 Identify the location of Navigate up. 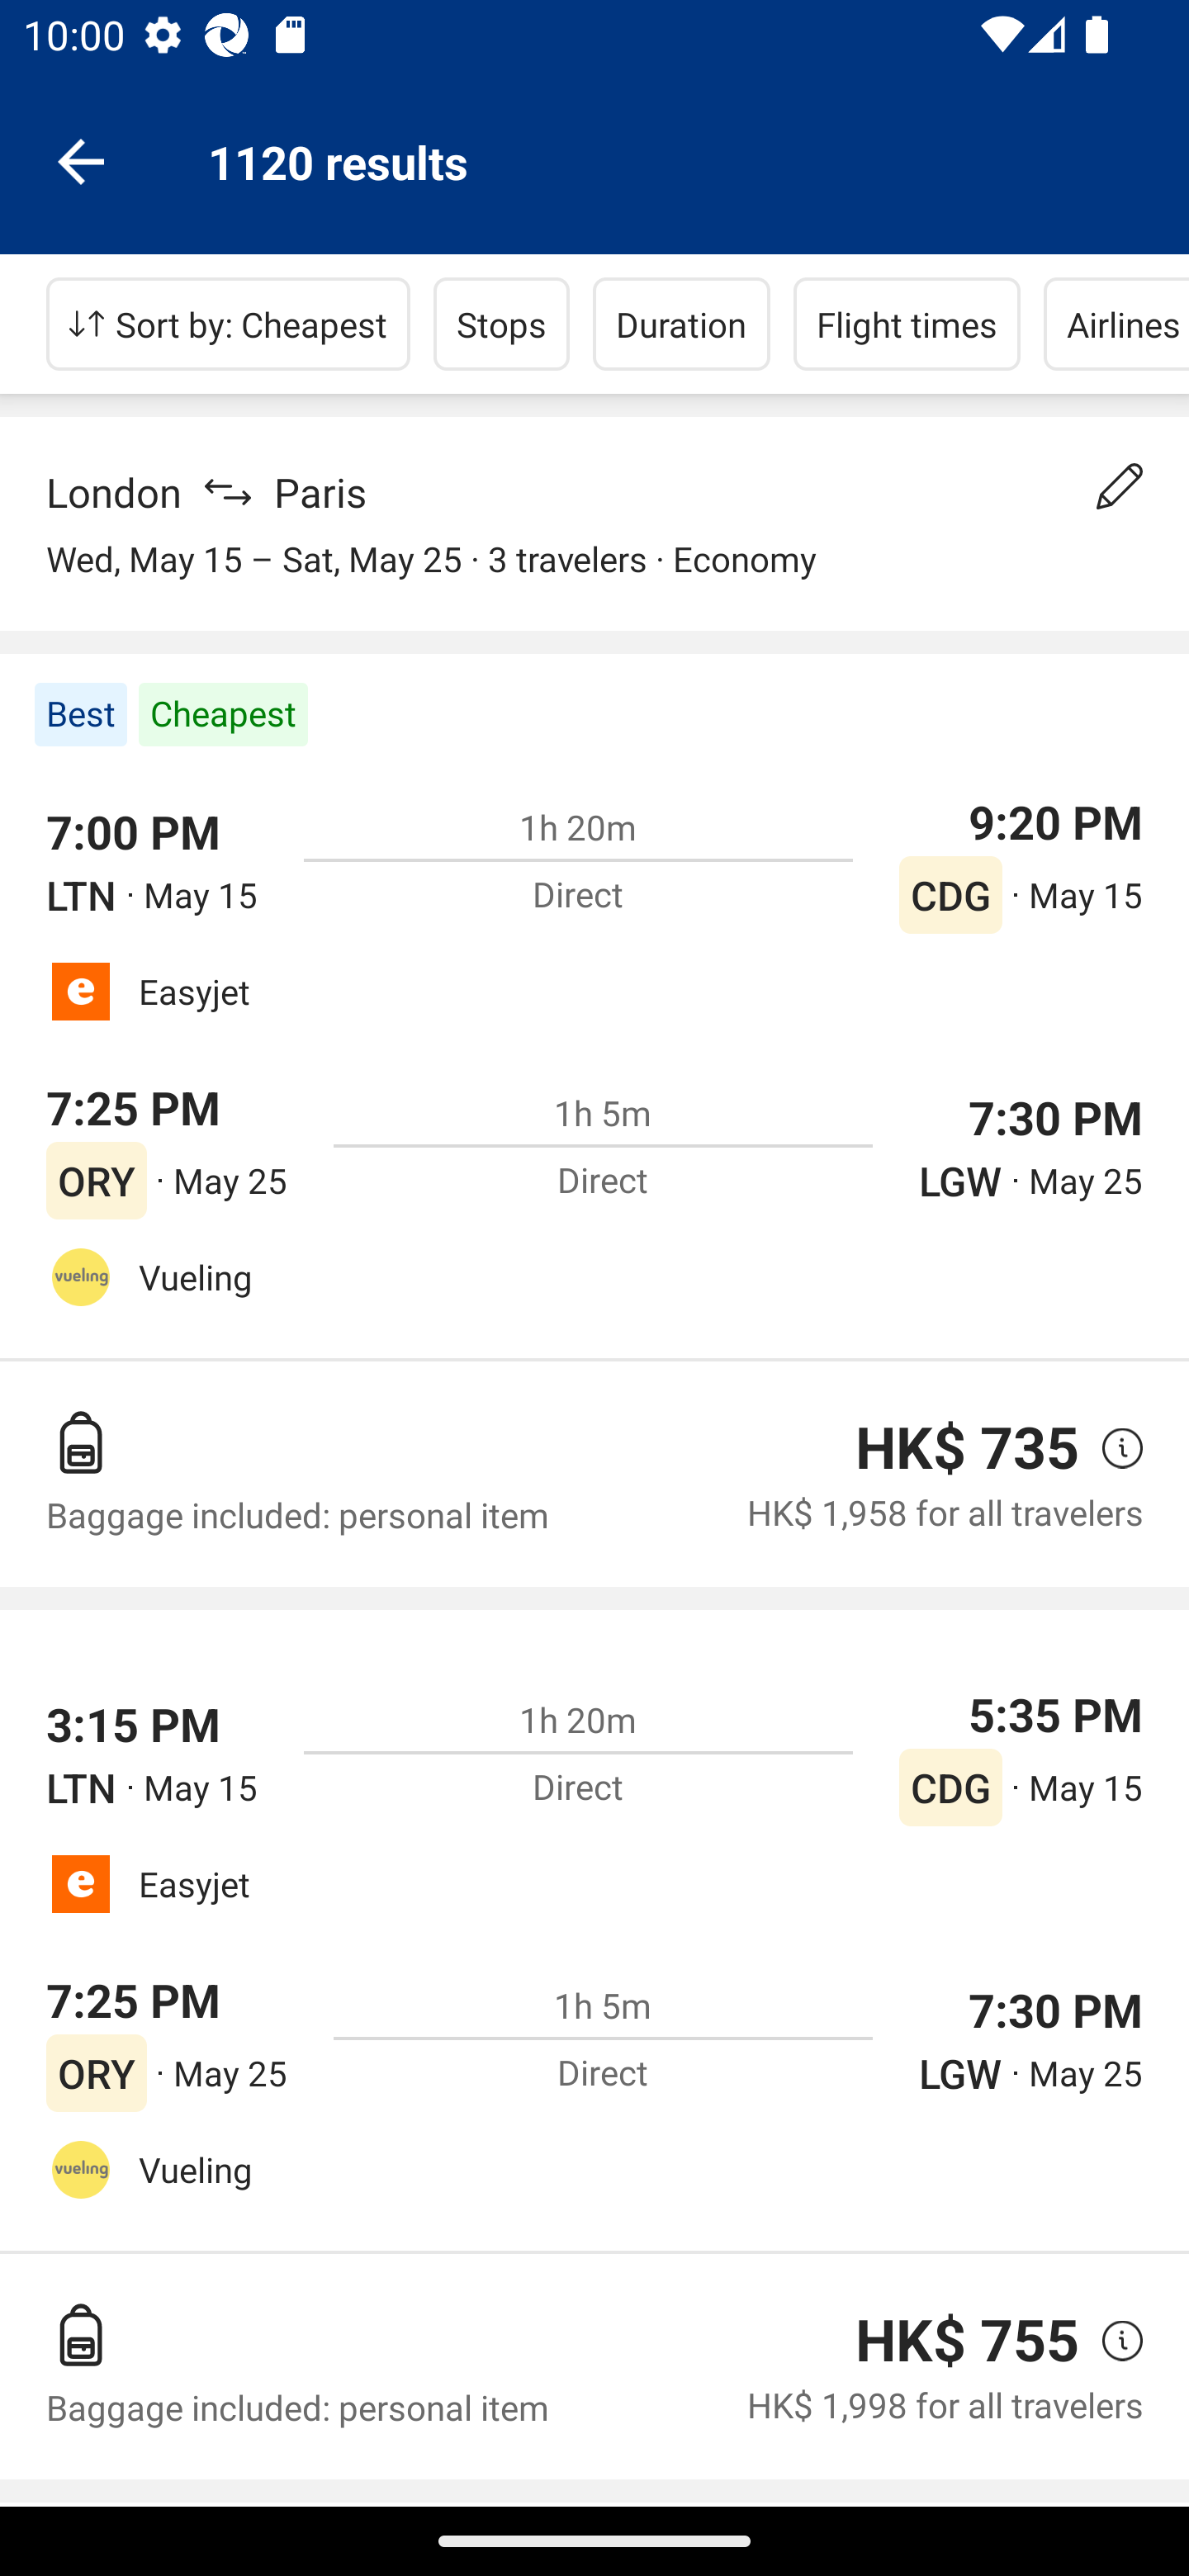
(81, 160).